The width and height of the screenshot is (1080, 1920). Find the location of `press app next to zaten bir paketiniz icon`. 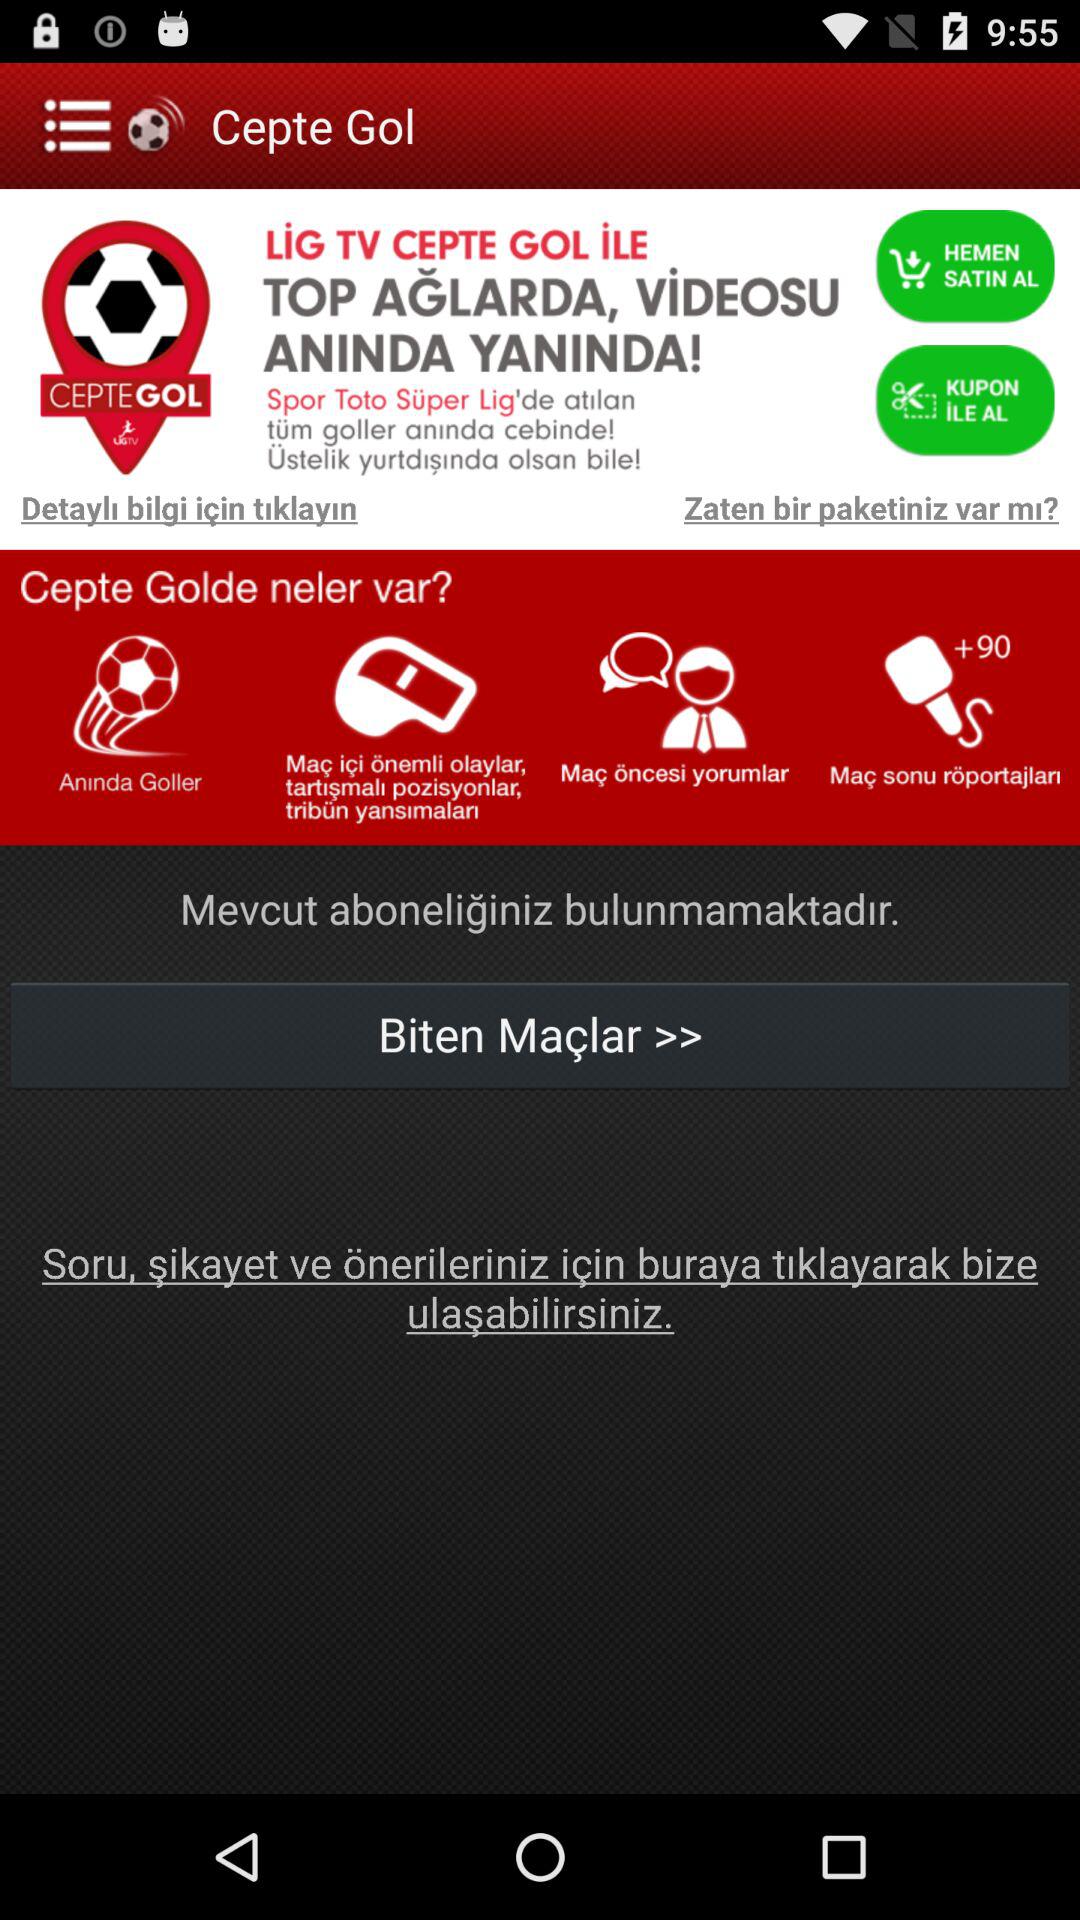

press app next to zaten bir paketiniz icon is located at coordinates (178, 518).